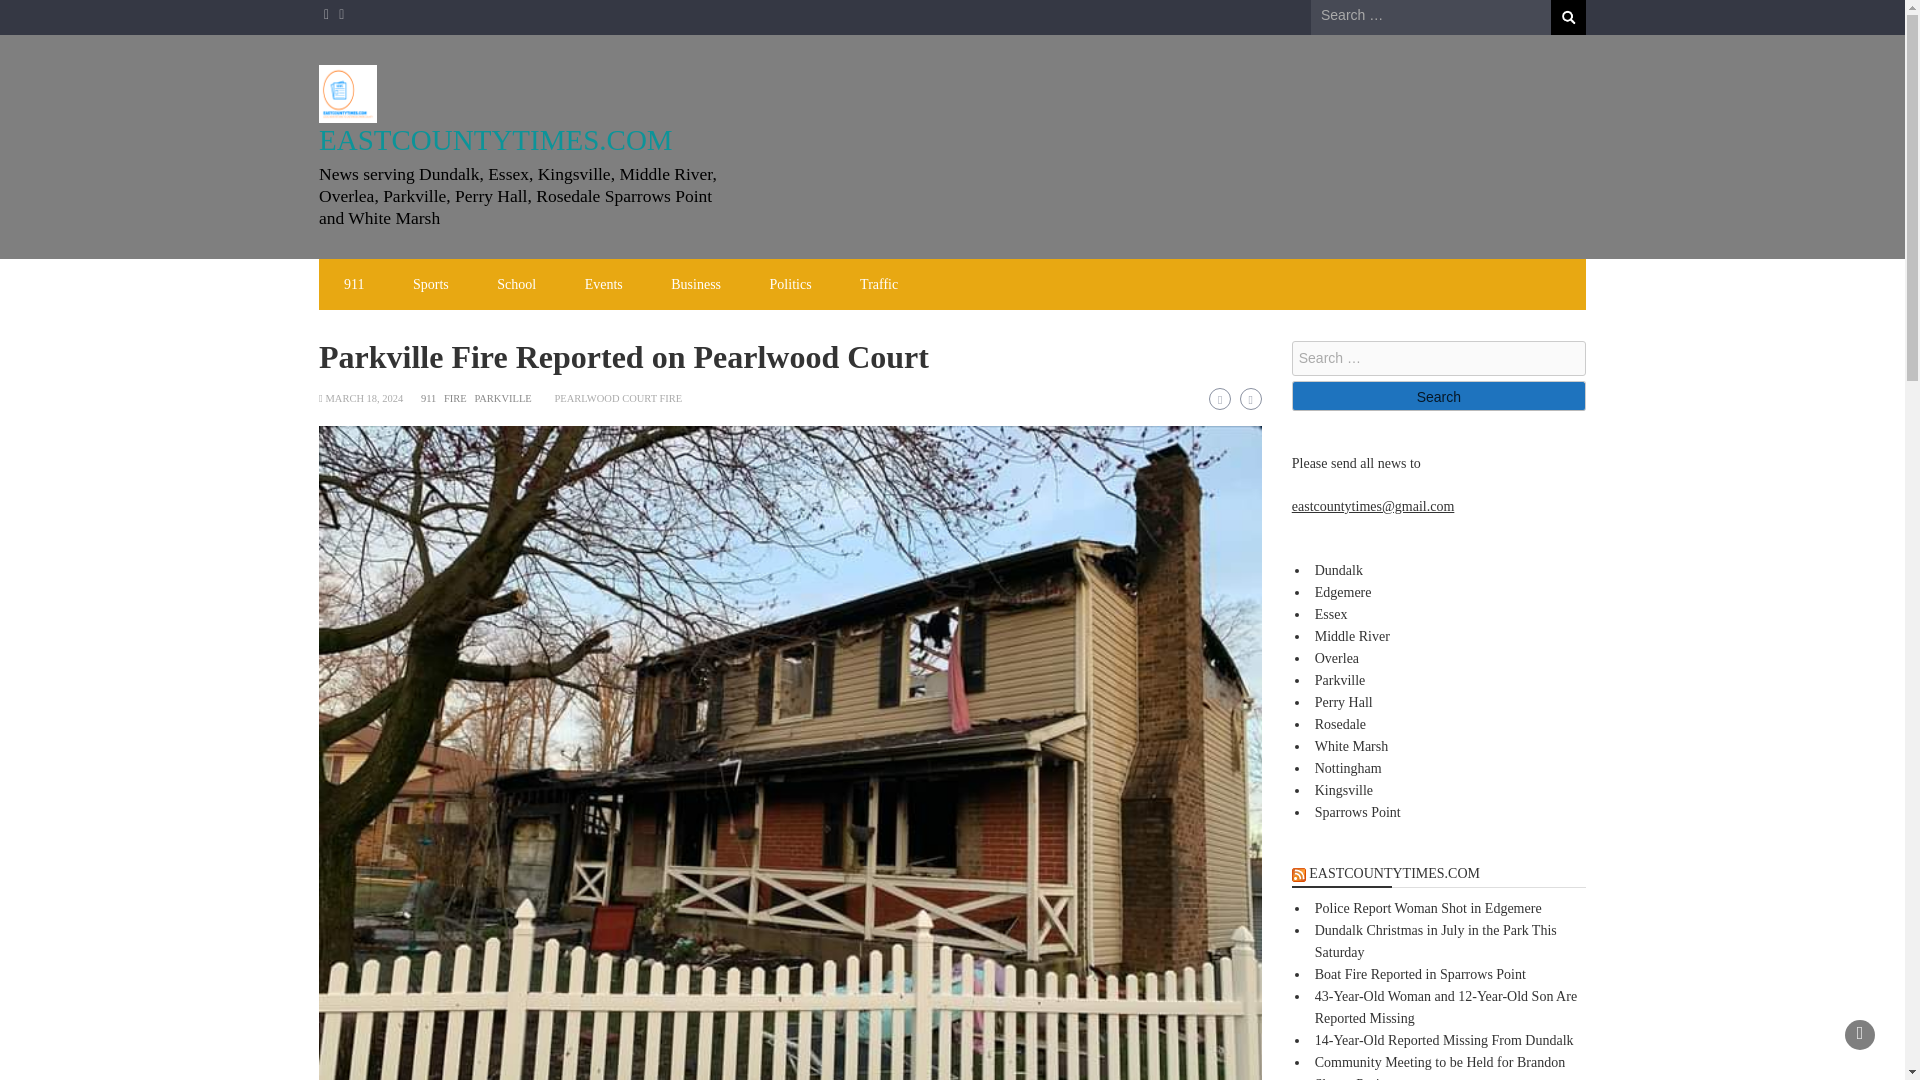  What do you see at coordinates (1438, 396) in the screenshot?
I see `Search` at bounding box center [1438, 396].